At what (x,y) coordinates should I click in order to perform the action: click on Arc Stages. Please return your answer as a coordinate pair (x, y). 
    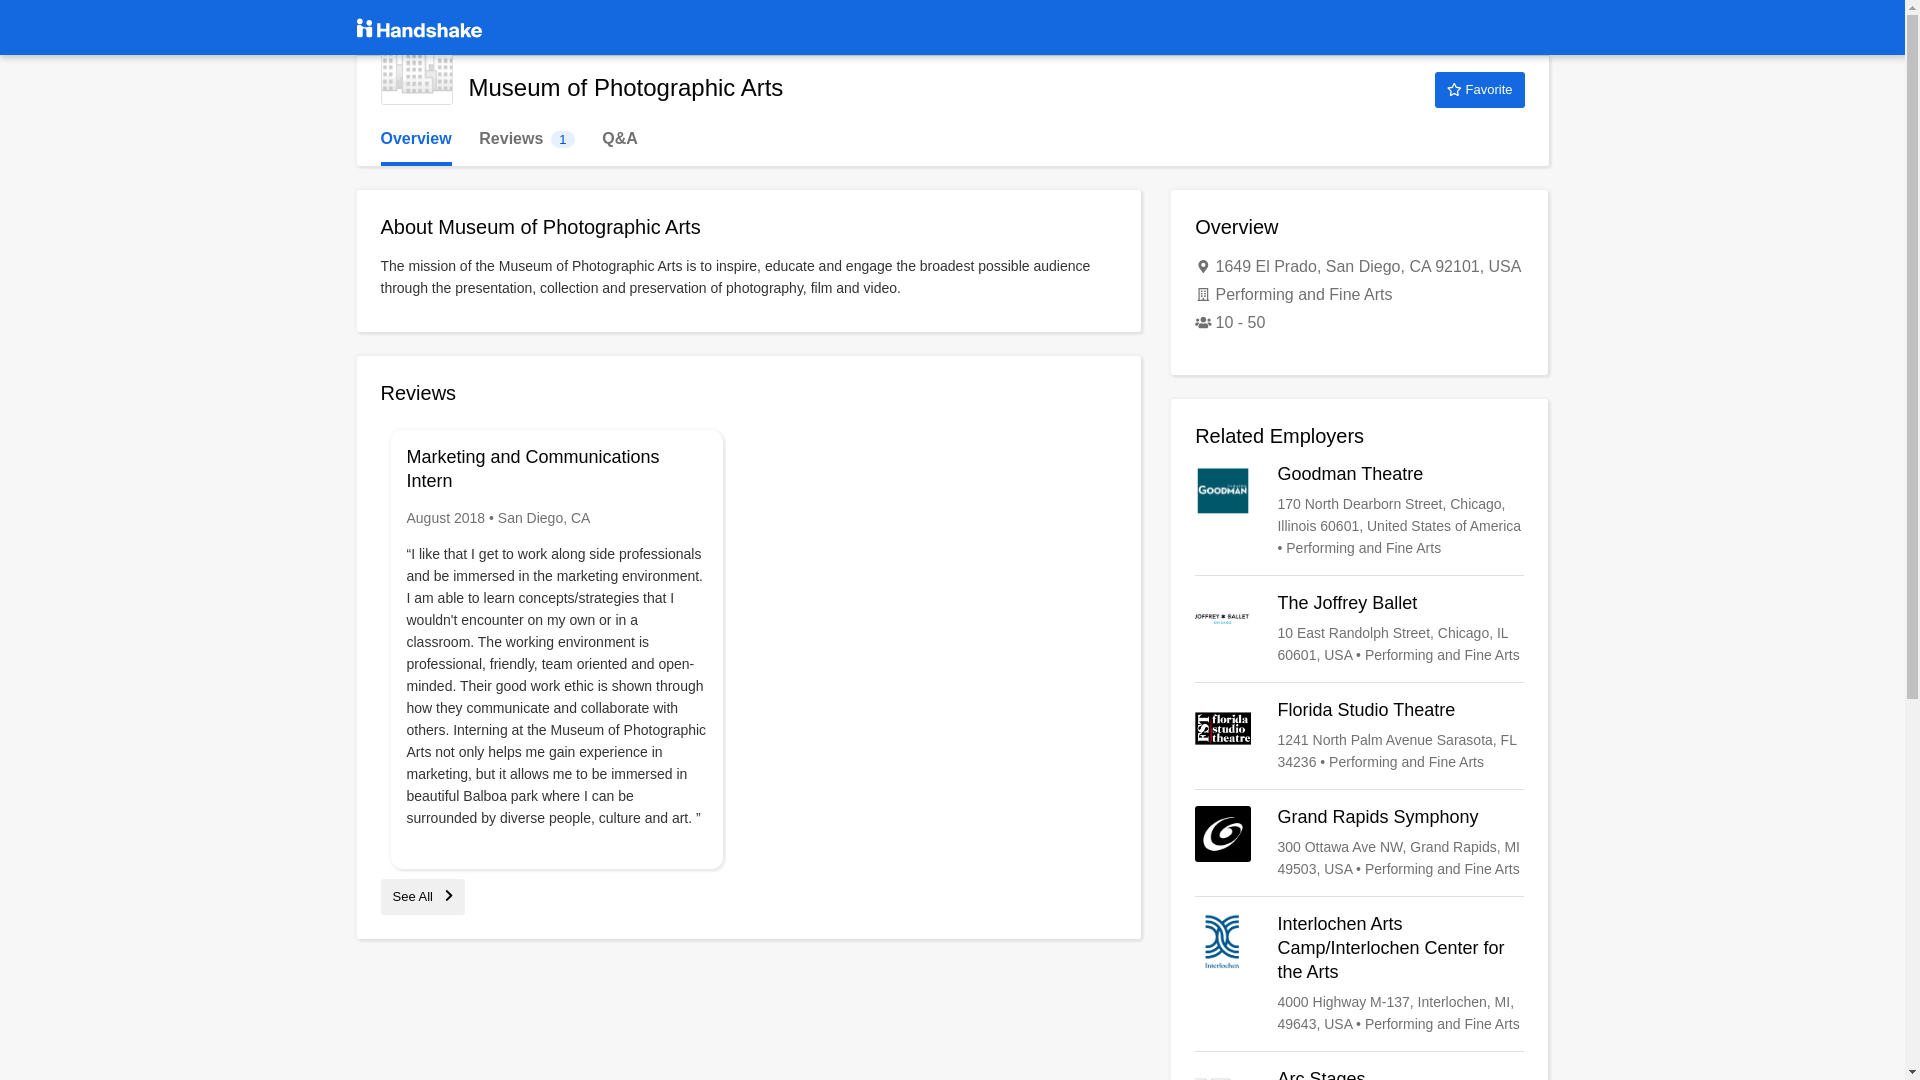
    Looking at the image, I should click on (1359, 1074).